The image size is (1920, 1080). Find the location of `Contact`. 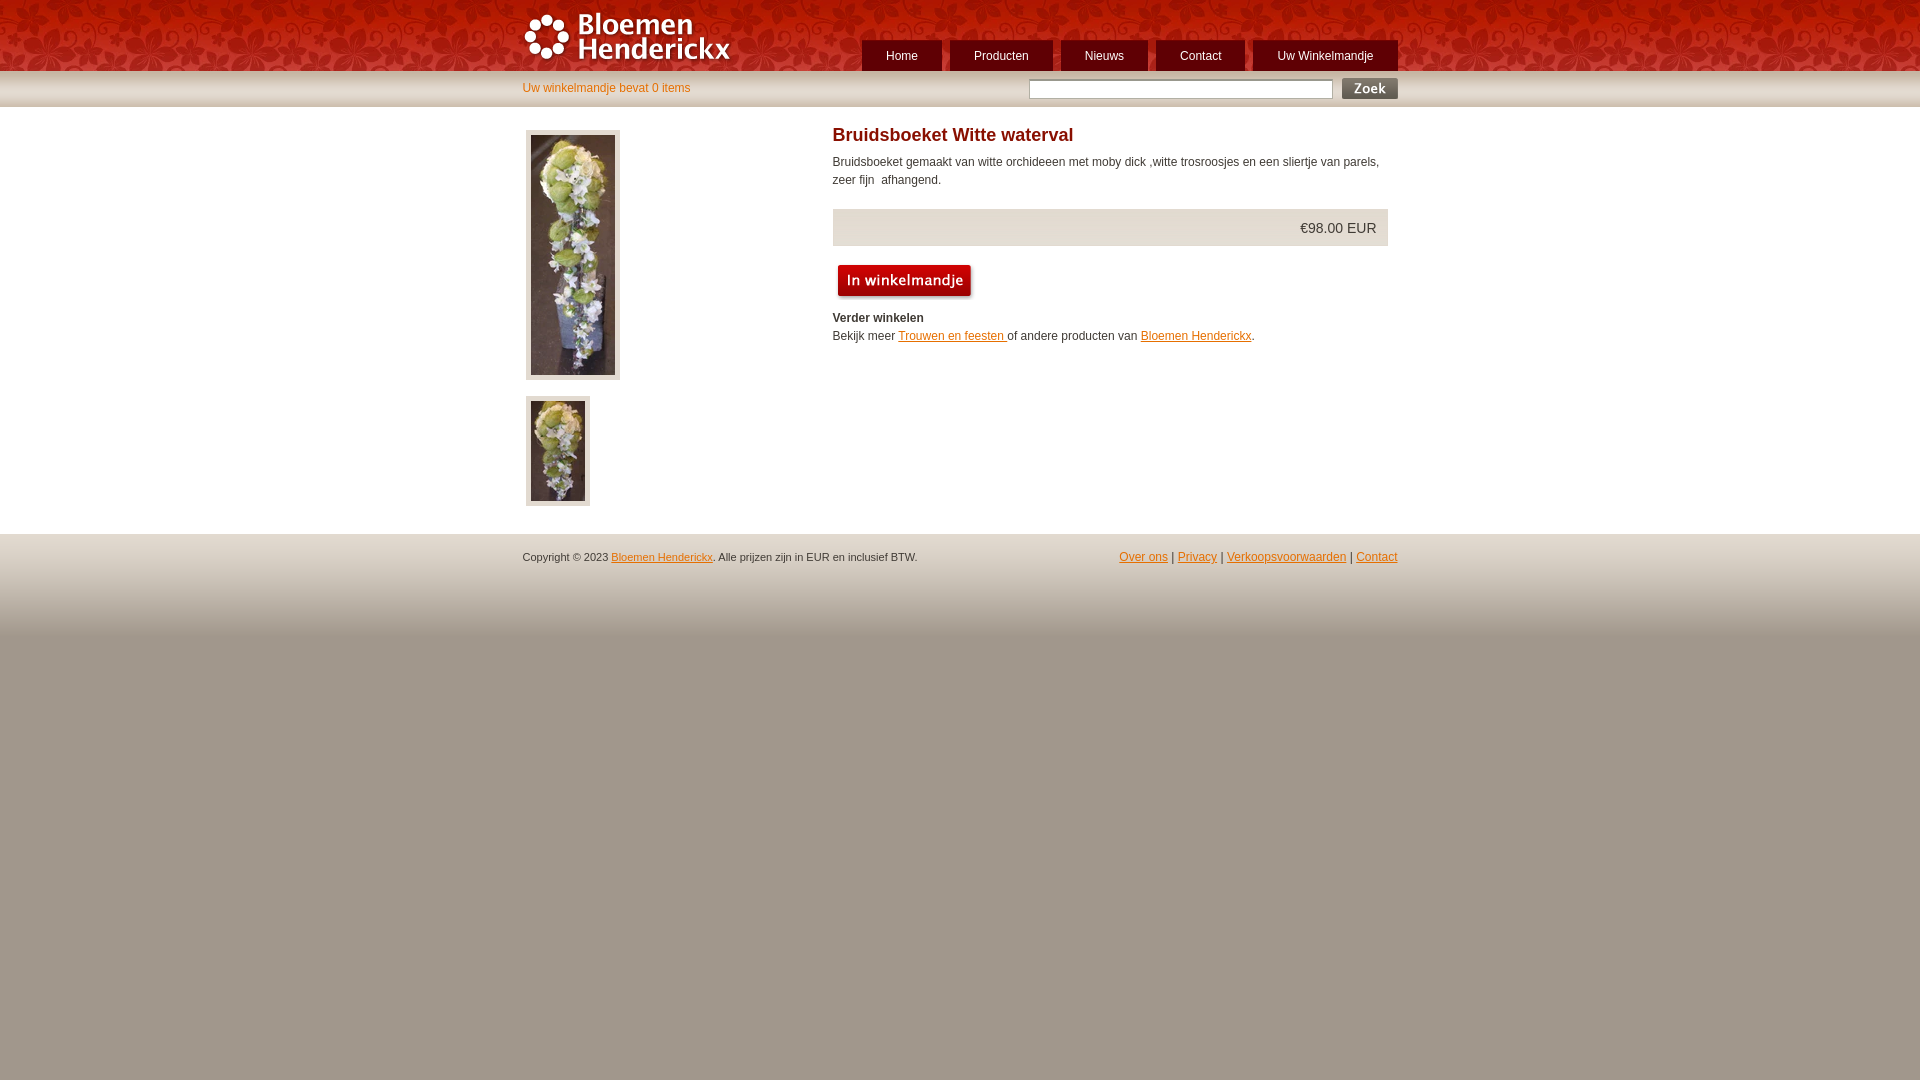

Contact is located at coordinates (1200, 56).